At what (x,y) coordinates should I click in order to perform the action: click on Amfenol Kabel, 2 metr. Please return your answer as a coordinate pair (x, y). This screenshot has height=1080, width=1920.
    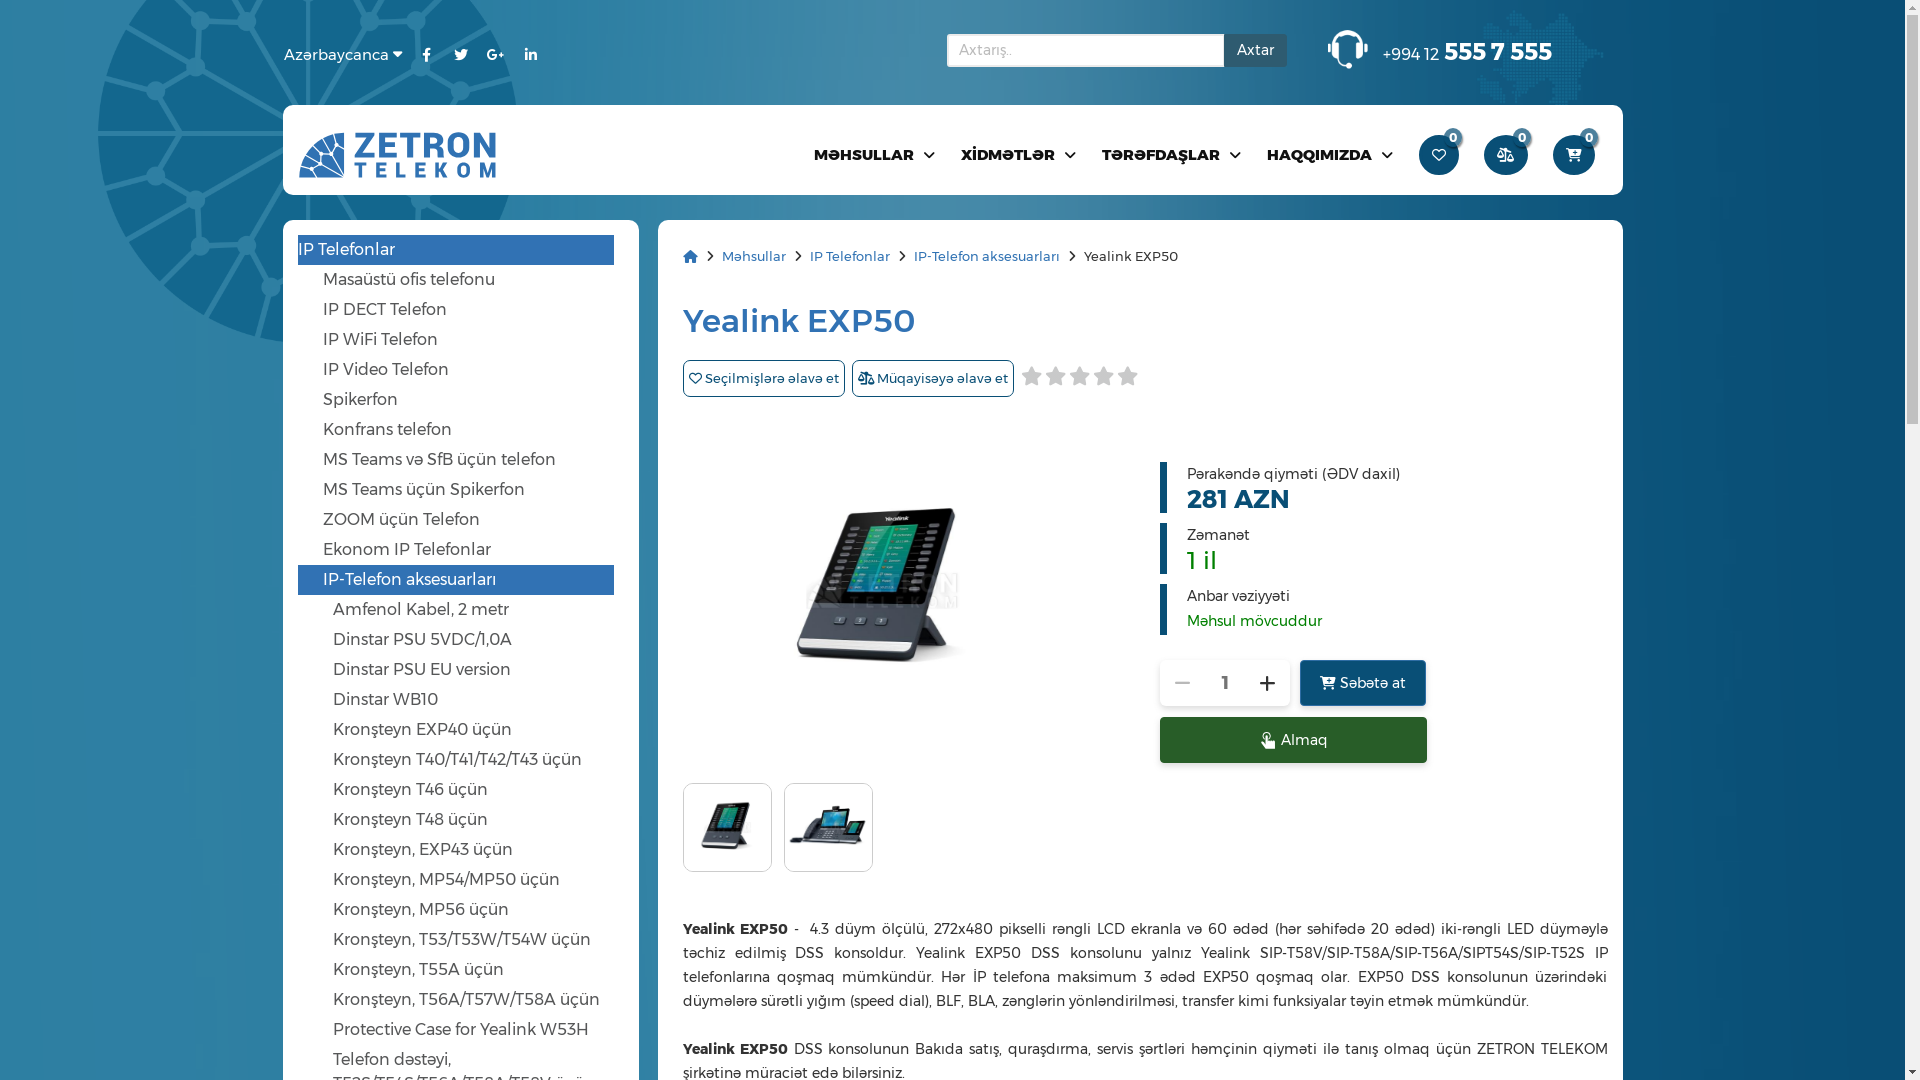
    Looking at the image, I should click on (472, 610).